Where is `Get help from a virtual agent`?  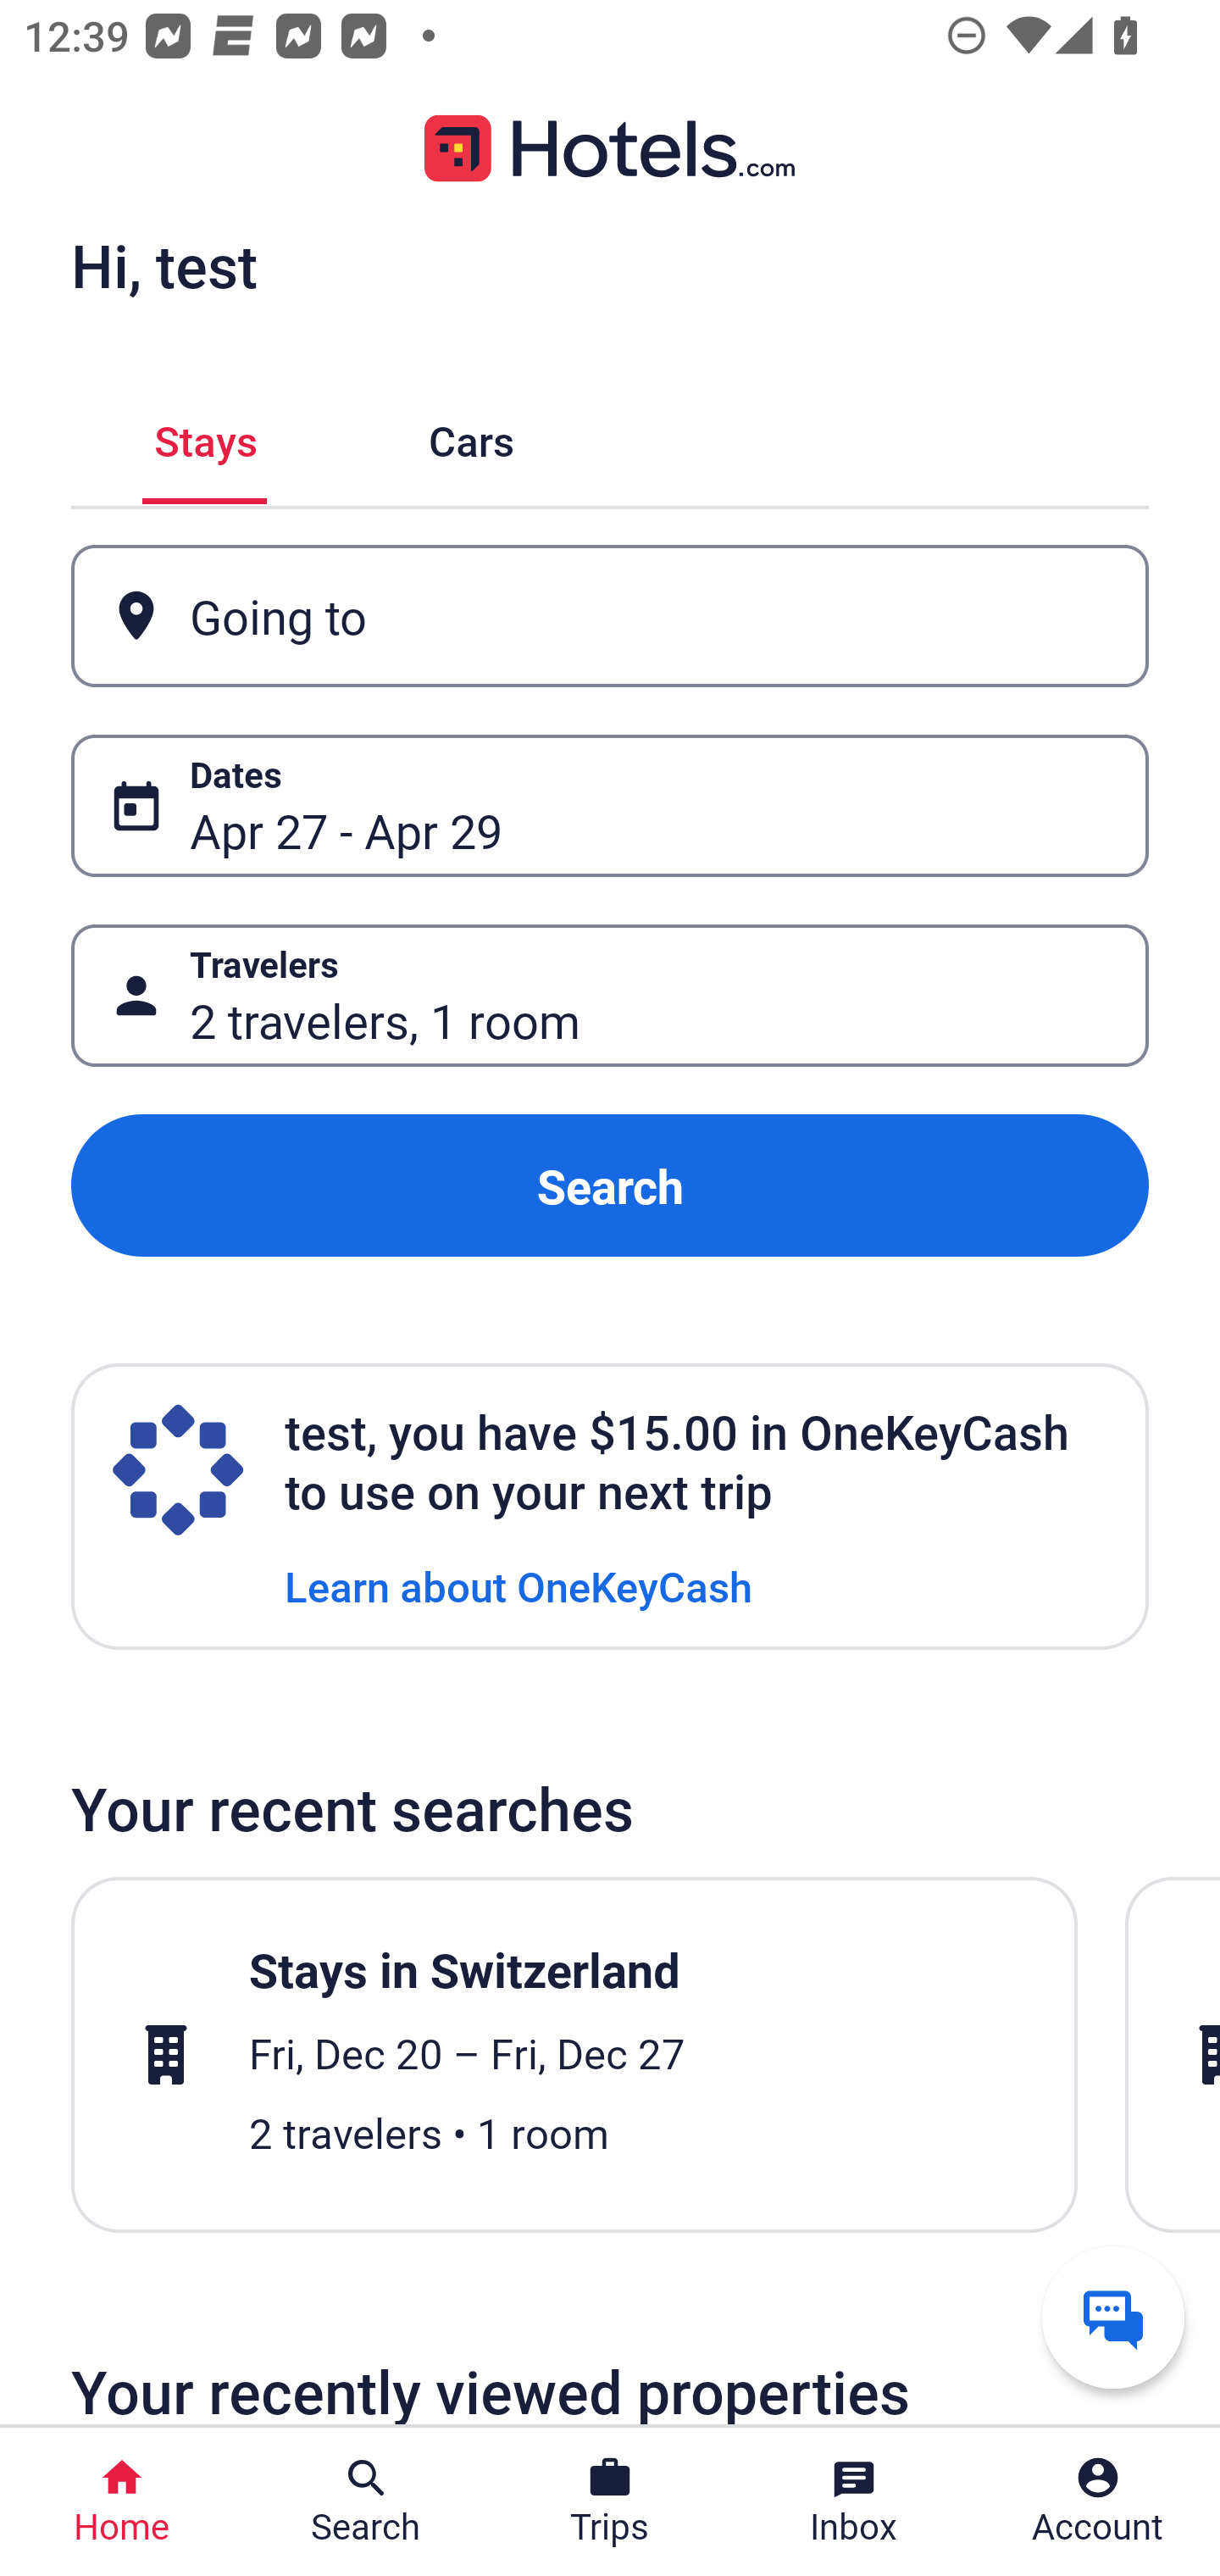
Get help from a virtual agent is located at coordinates (1113, 2317).